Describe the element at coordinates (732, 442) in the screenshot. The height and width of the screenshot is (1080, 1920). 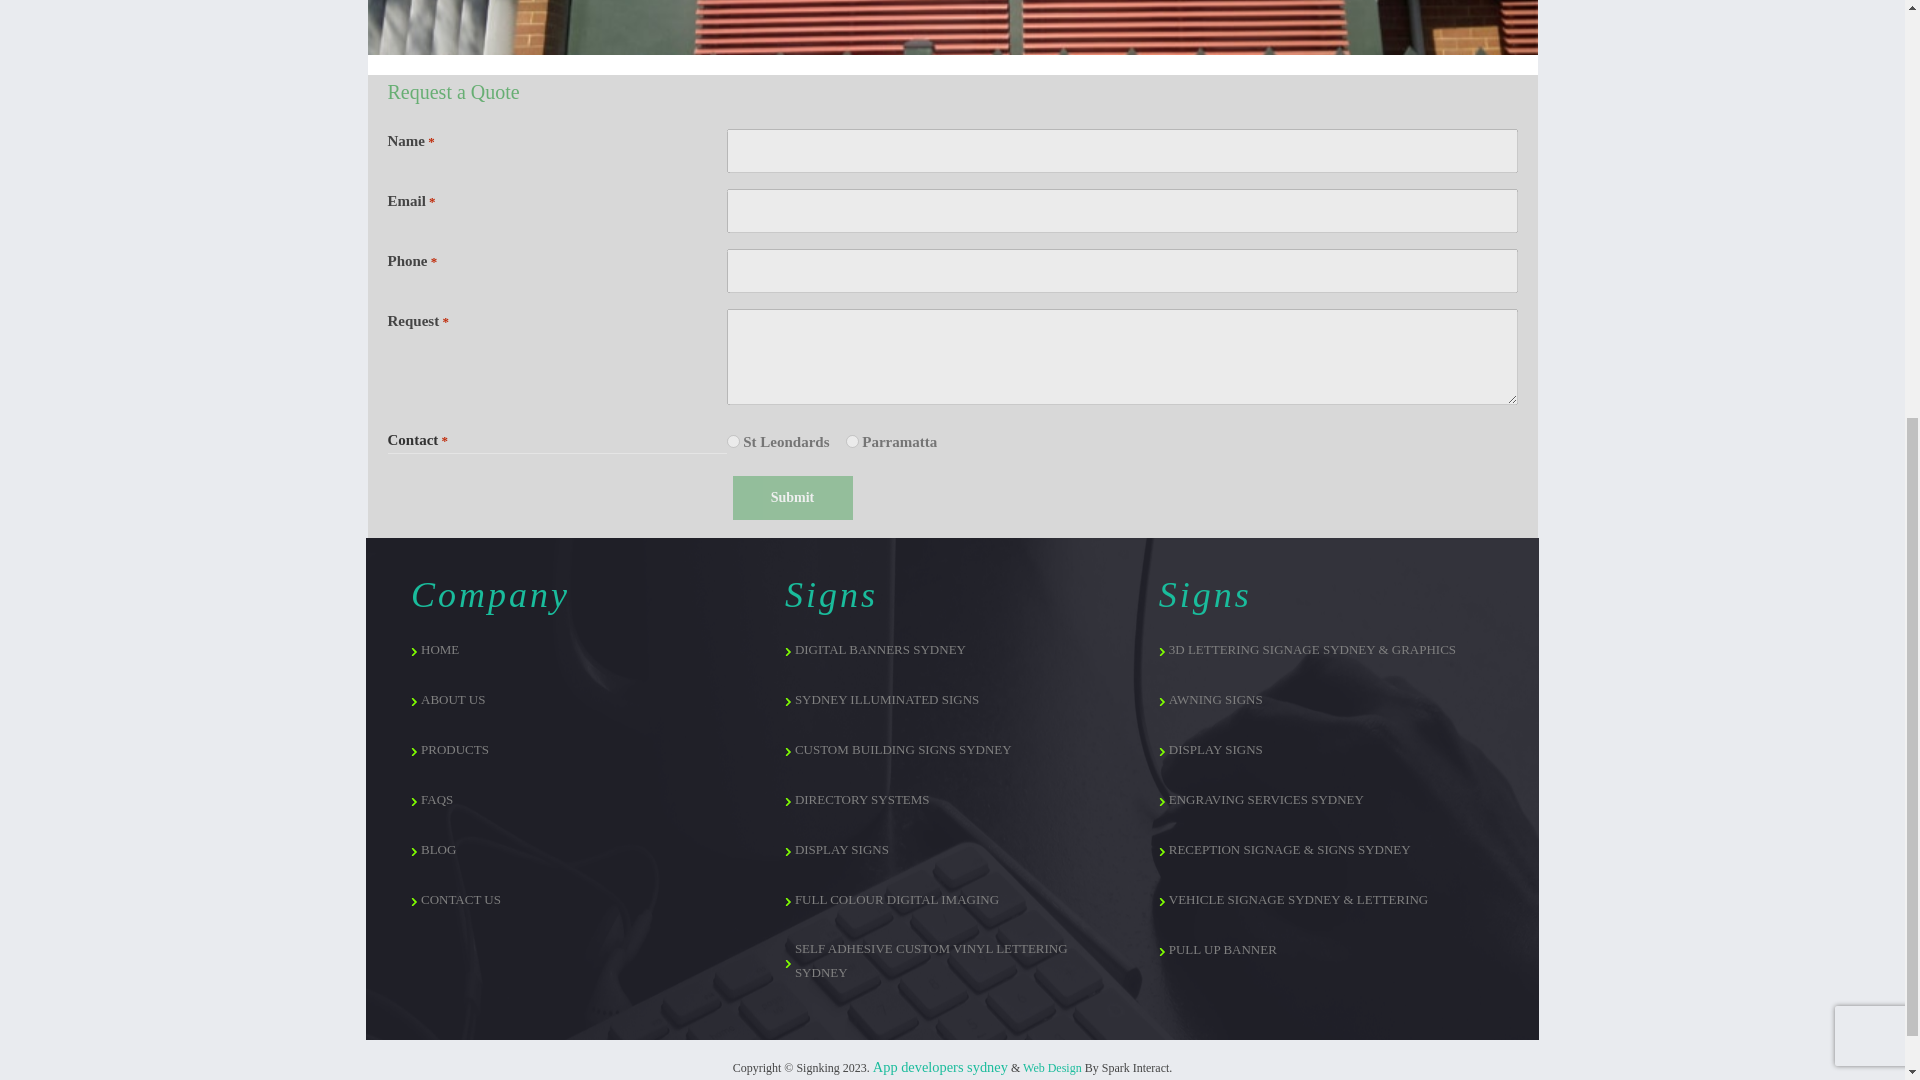
I see `St Leondards` at that location.